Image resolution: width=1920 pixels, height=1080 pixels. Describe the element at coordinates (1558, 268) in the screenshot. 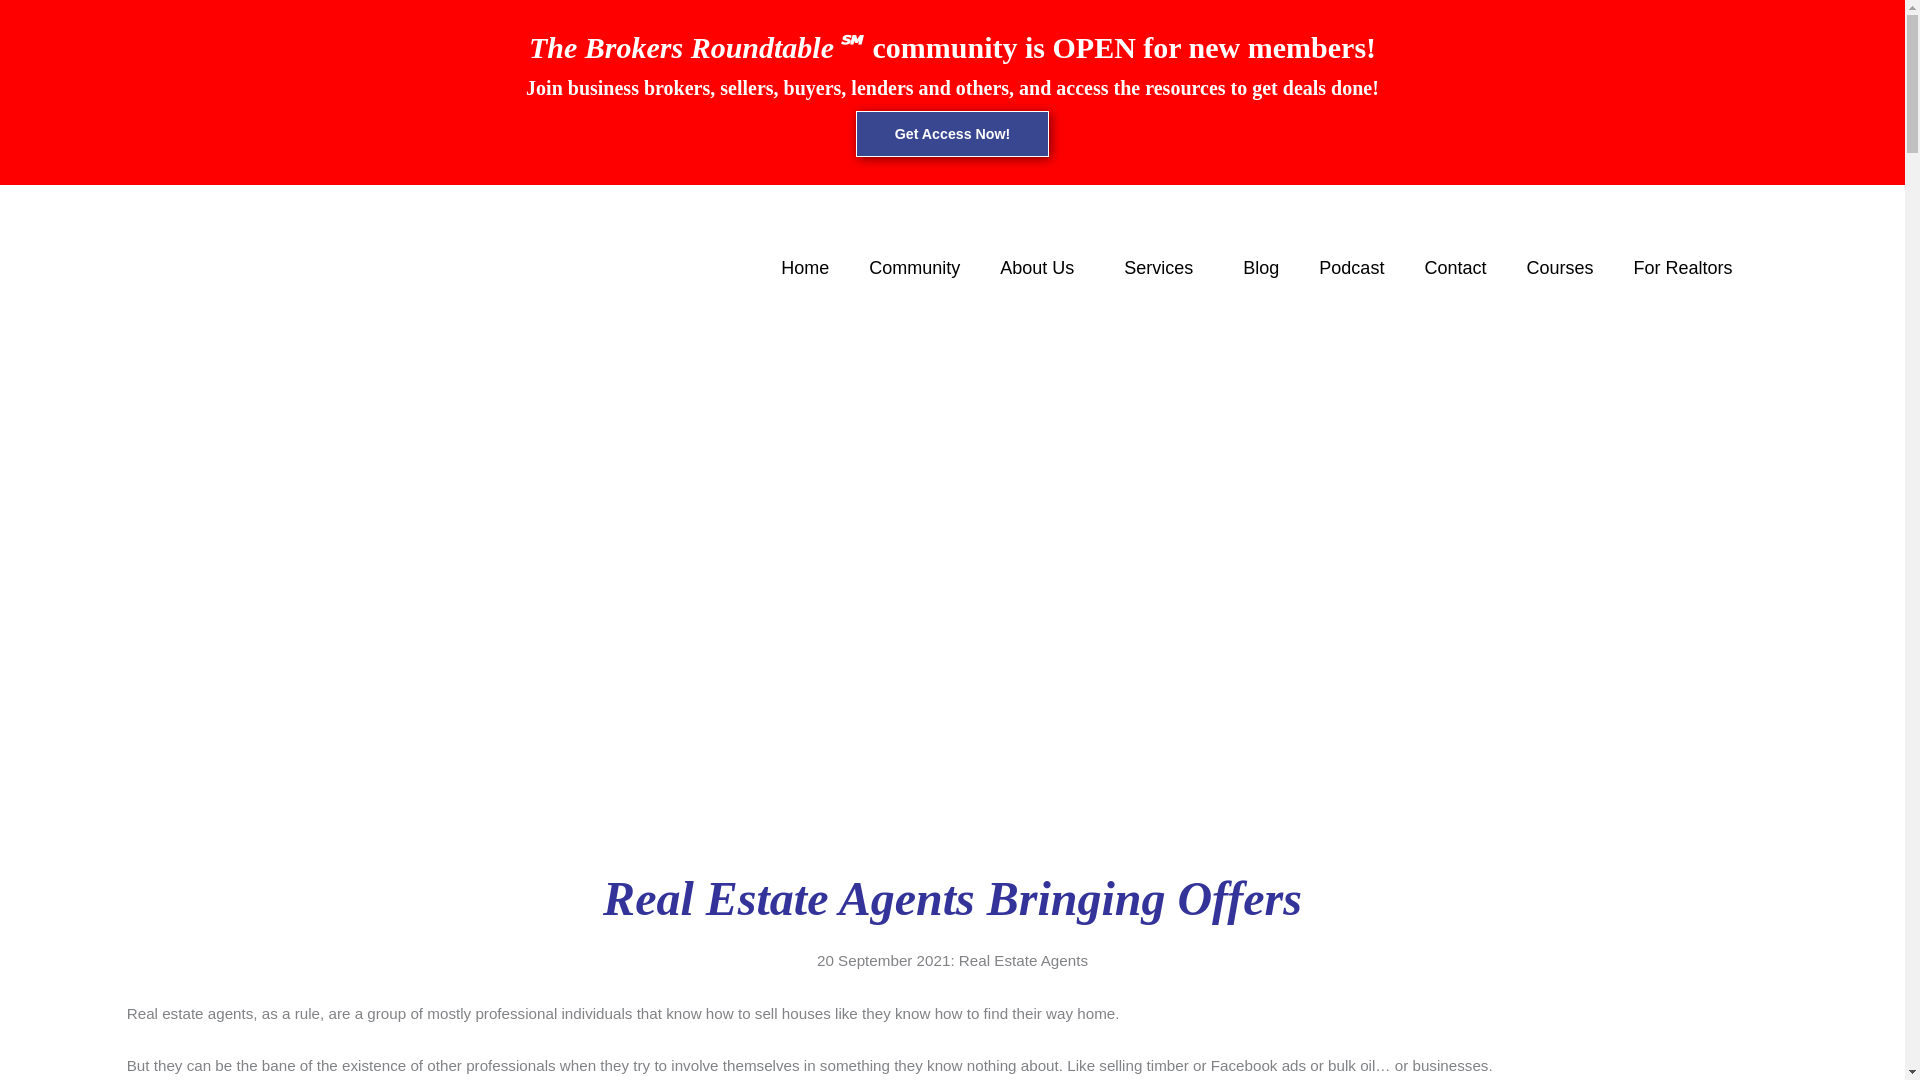

I see `Courses` at that location.